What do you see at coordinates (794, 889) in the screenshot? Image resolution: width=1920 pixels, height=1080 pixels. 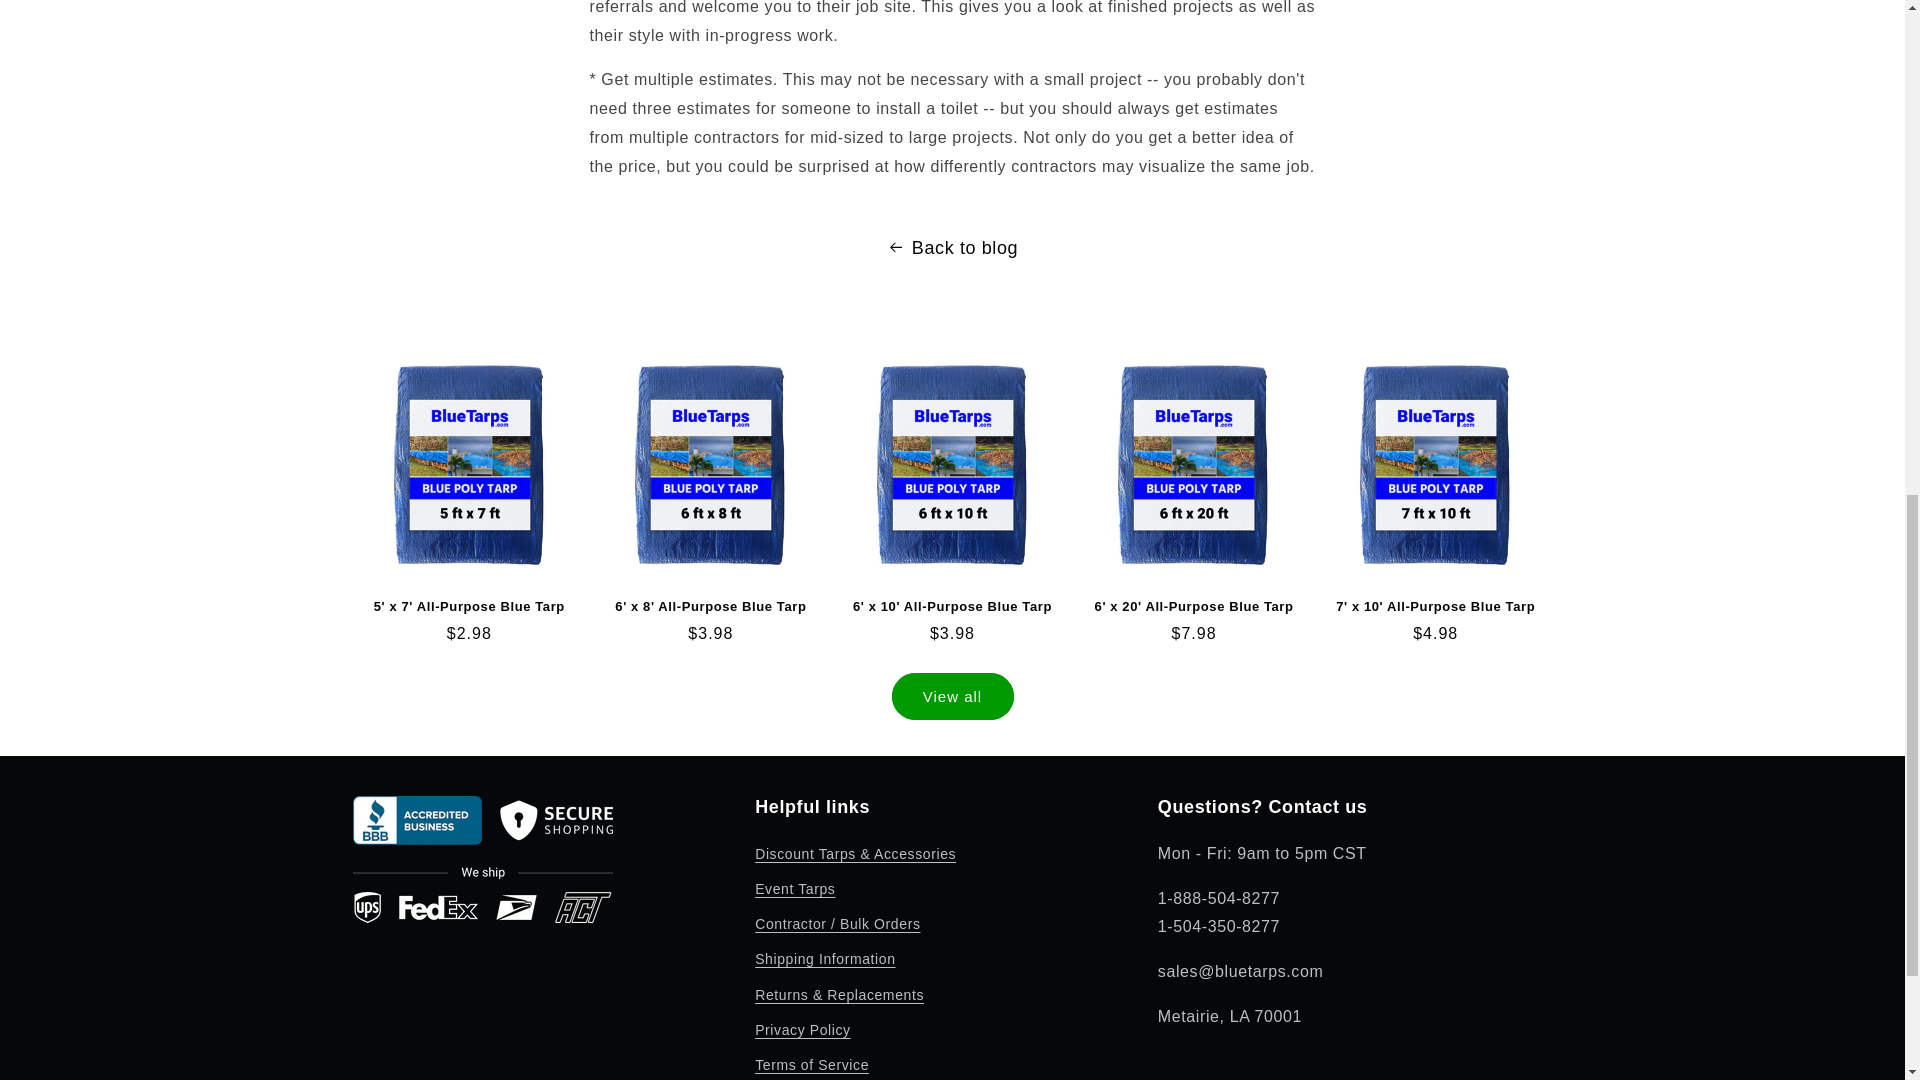 I see `Event Tarps` at bounding box center [794, 889].